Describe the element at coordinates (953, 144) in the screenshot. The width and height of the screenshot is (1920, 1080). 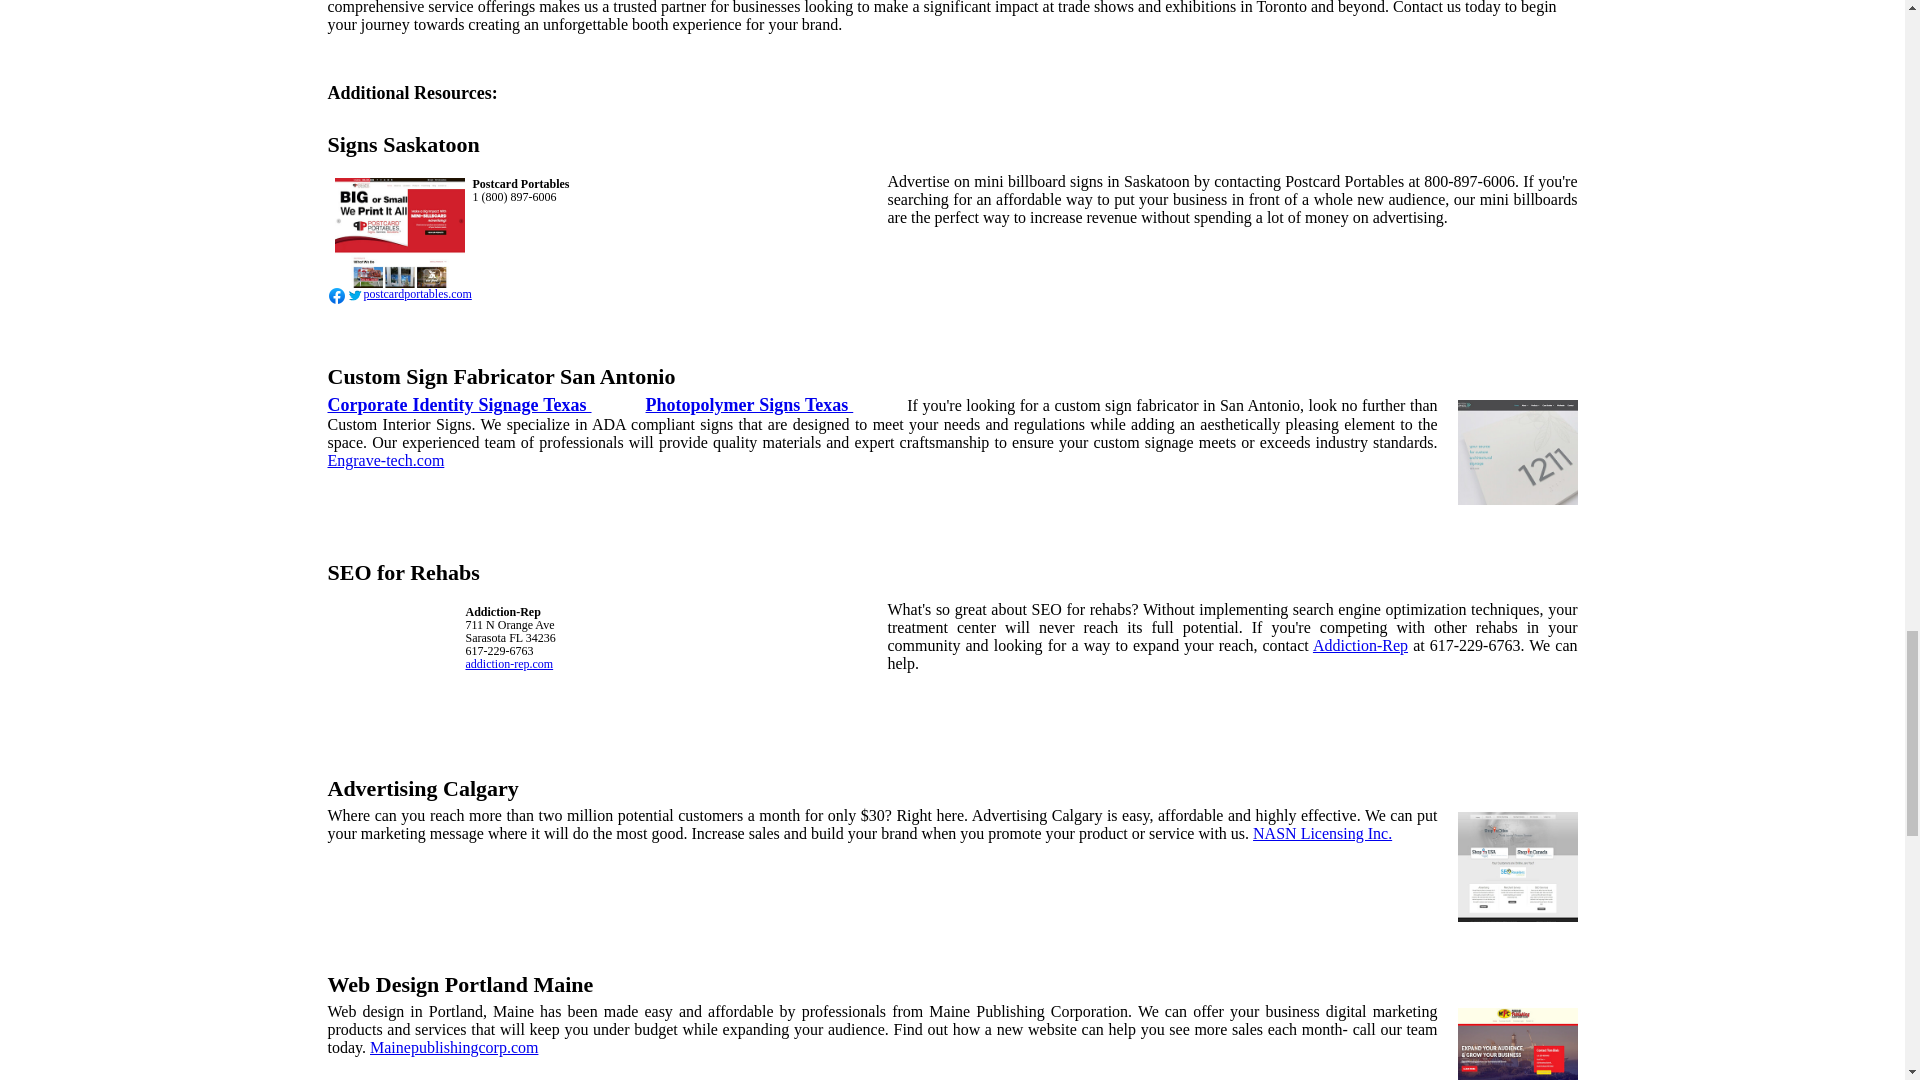
I see `Signs Saskatoon` at that location.